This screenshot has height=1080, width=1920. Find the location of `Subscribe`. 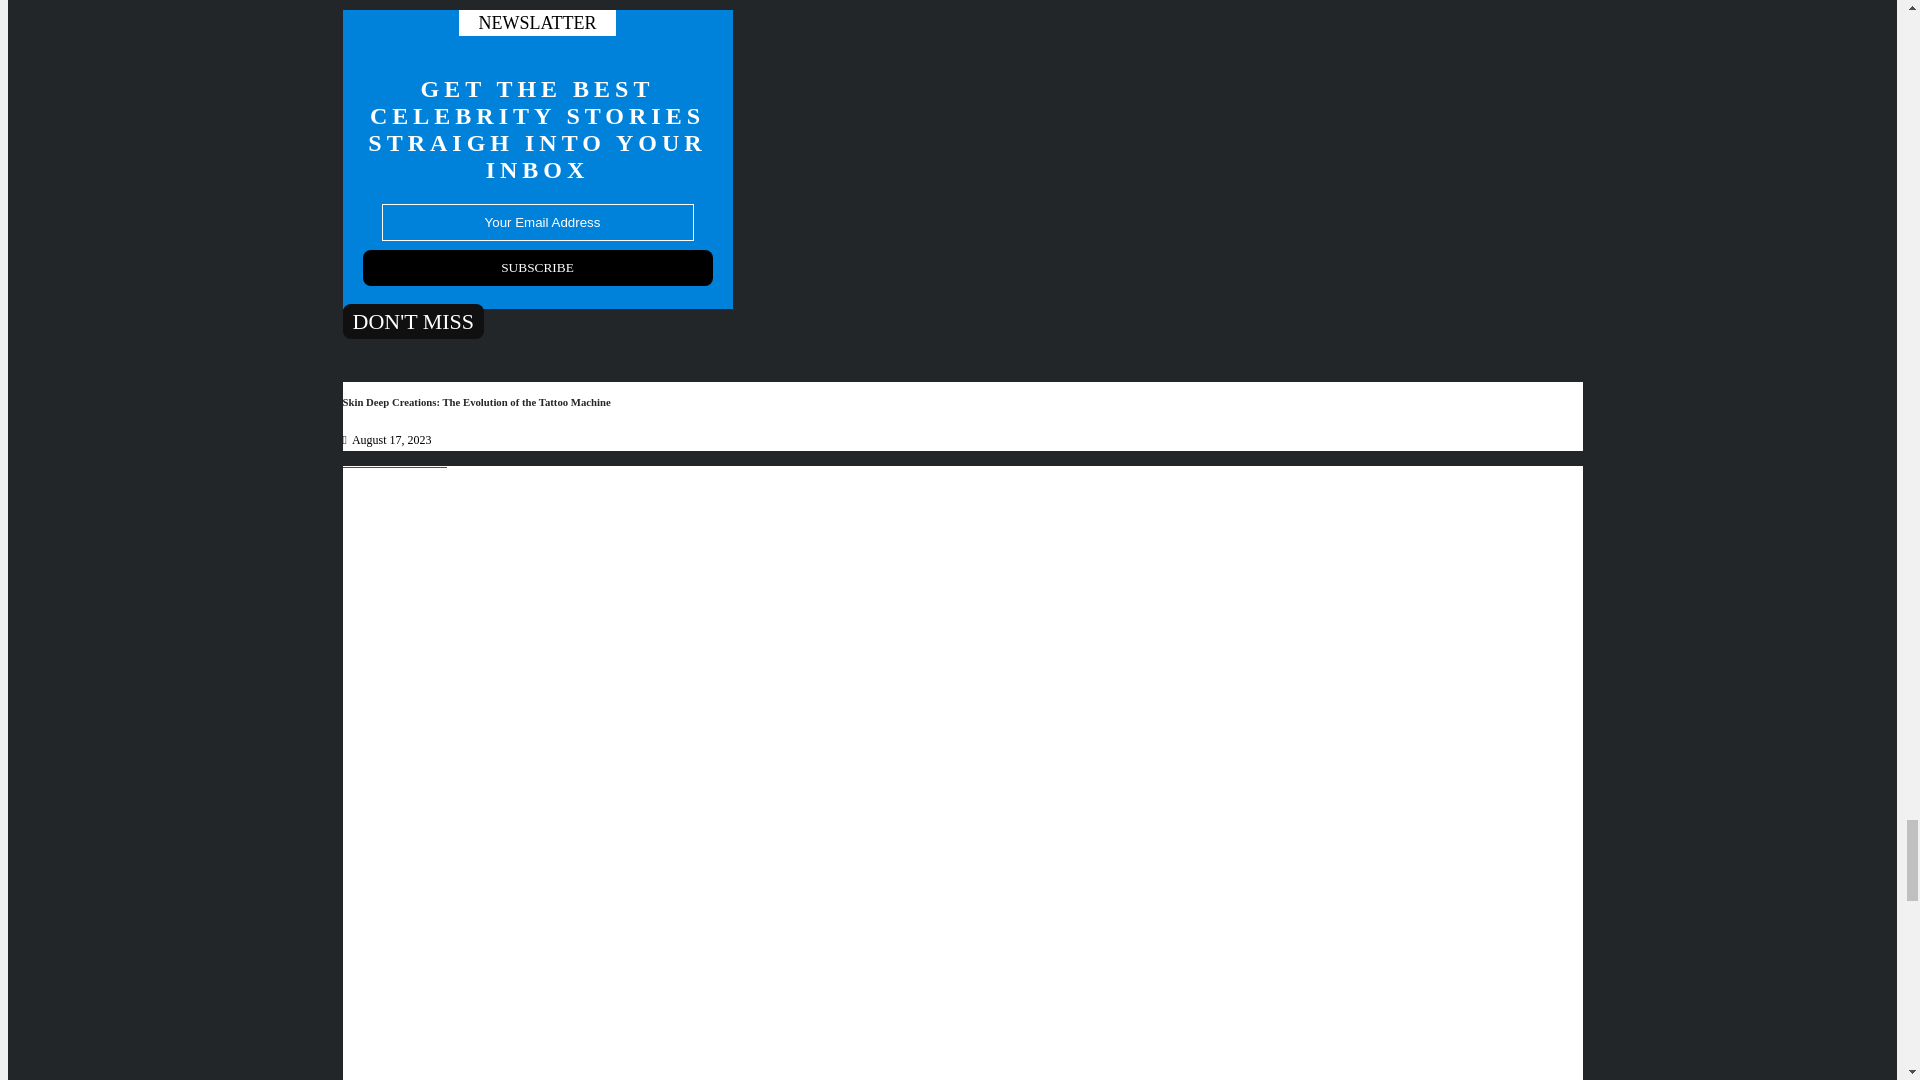

Subscribe is located at coordinates (537, 268).